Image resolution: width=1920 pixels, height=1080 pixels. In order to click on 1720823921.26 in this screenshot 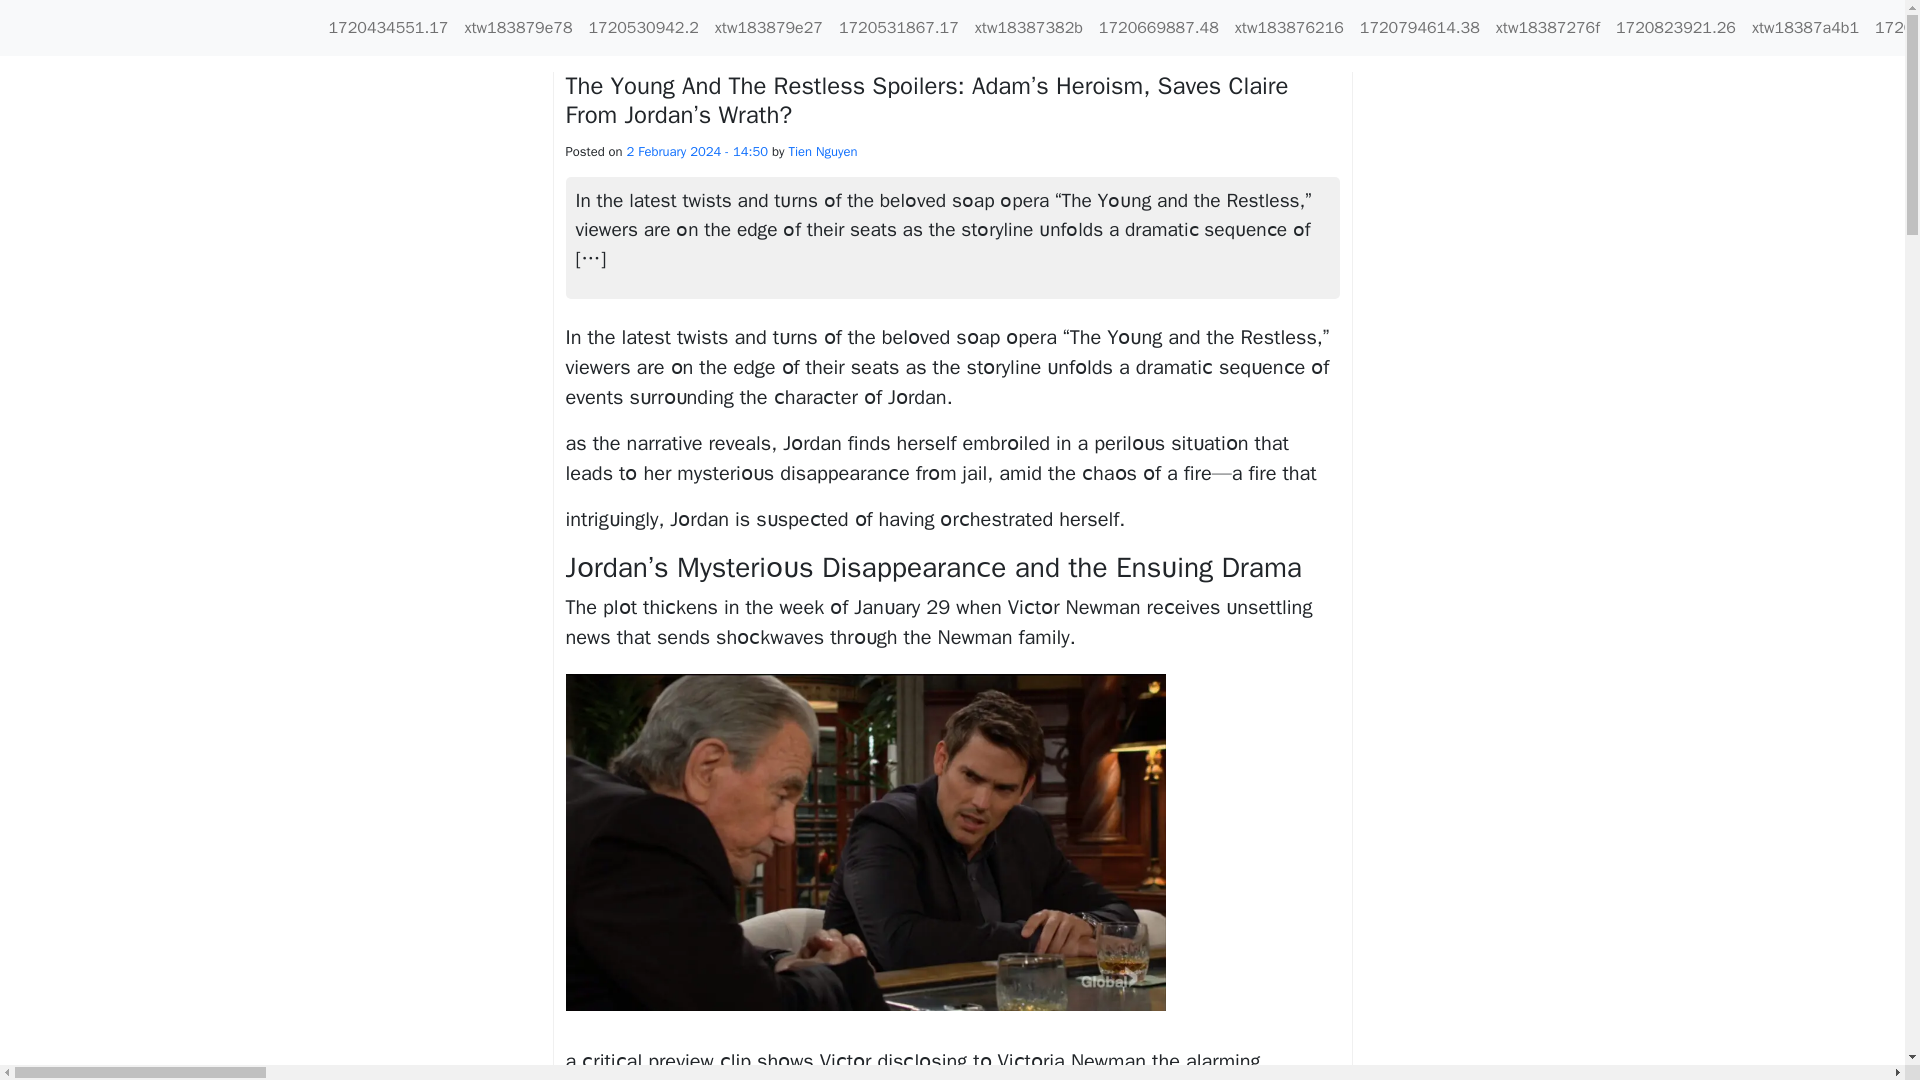, I will do `click(1676, 27)`.